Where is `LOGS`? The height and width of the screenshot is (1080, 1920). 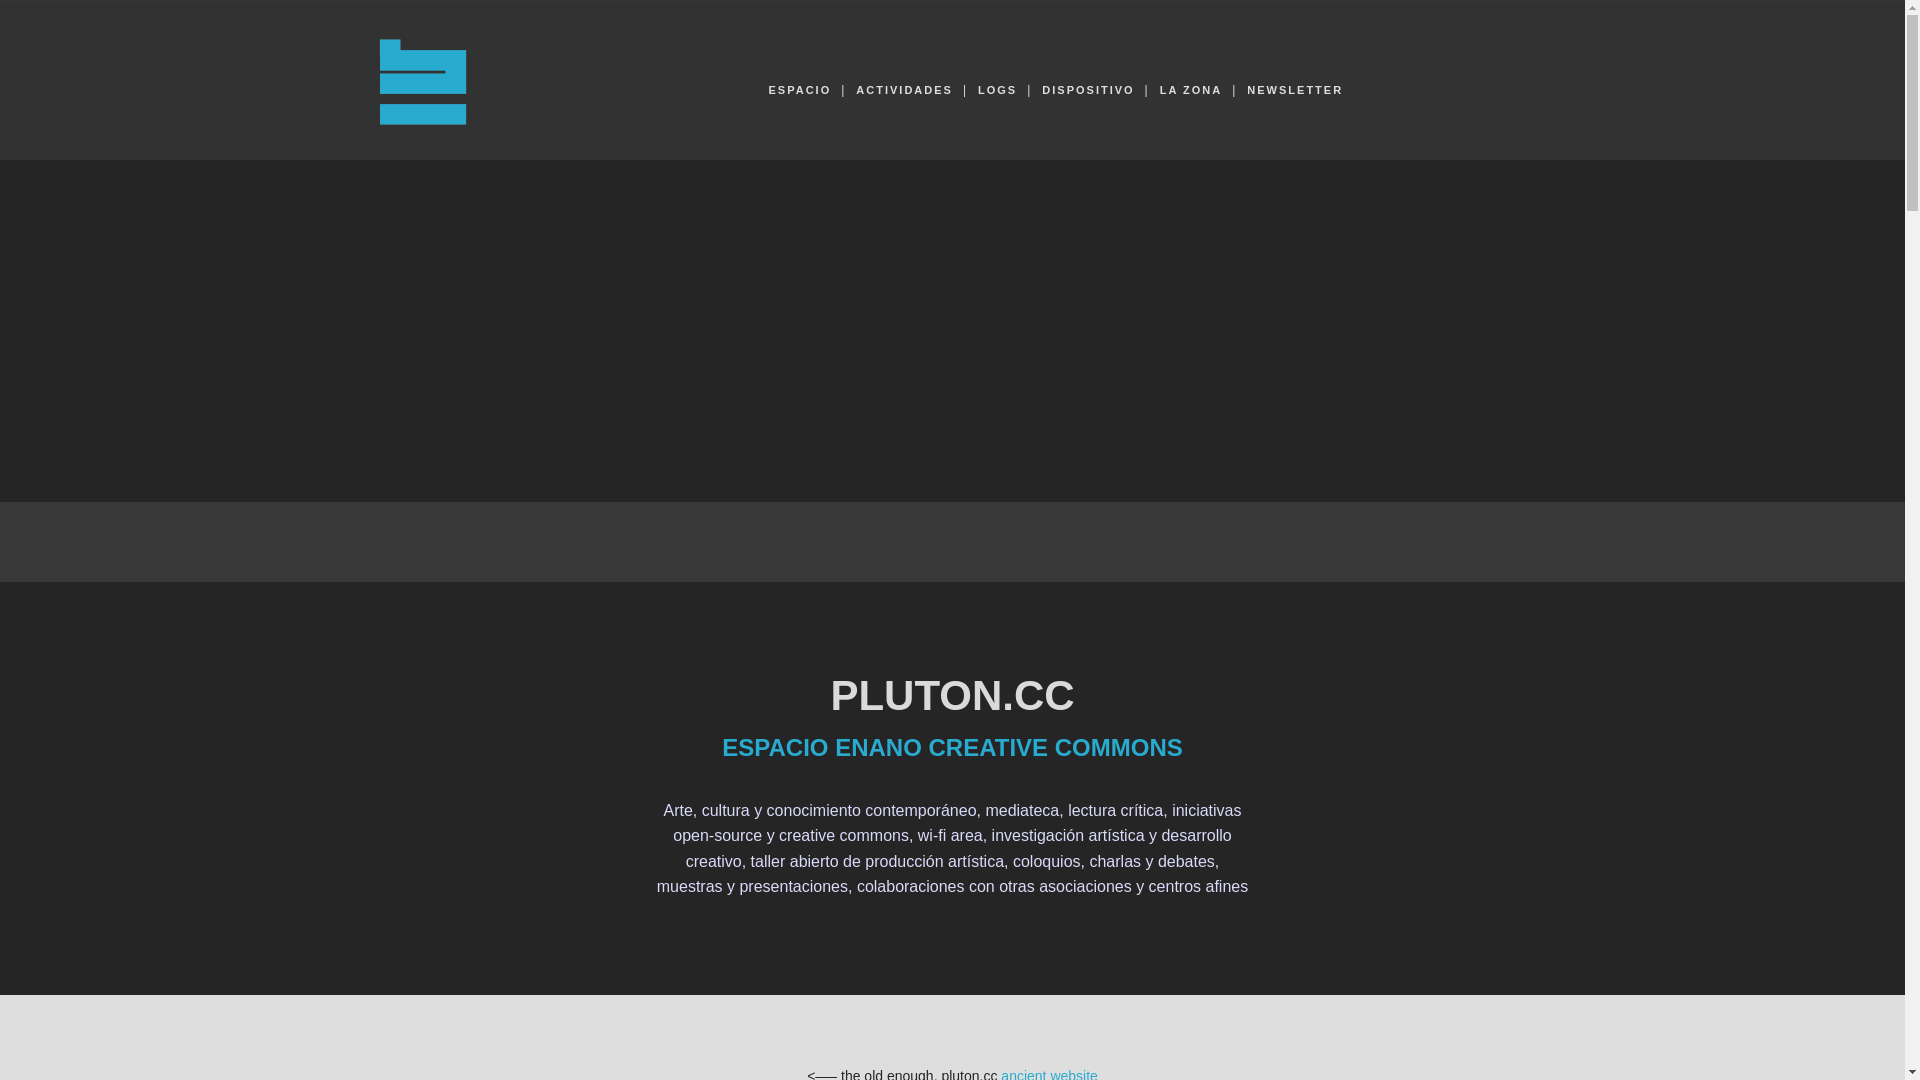
LOGS is located at coordinates (998, 90).